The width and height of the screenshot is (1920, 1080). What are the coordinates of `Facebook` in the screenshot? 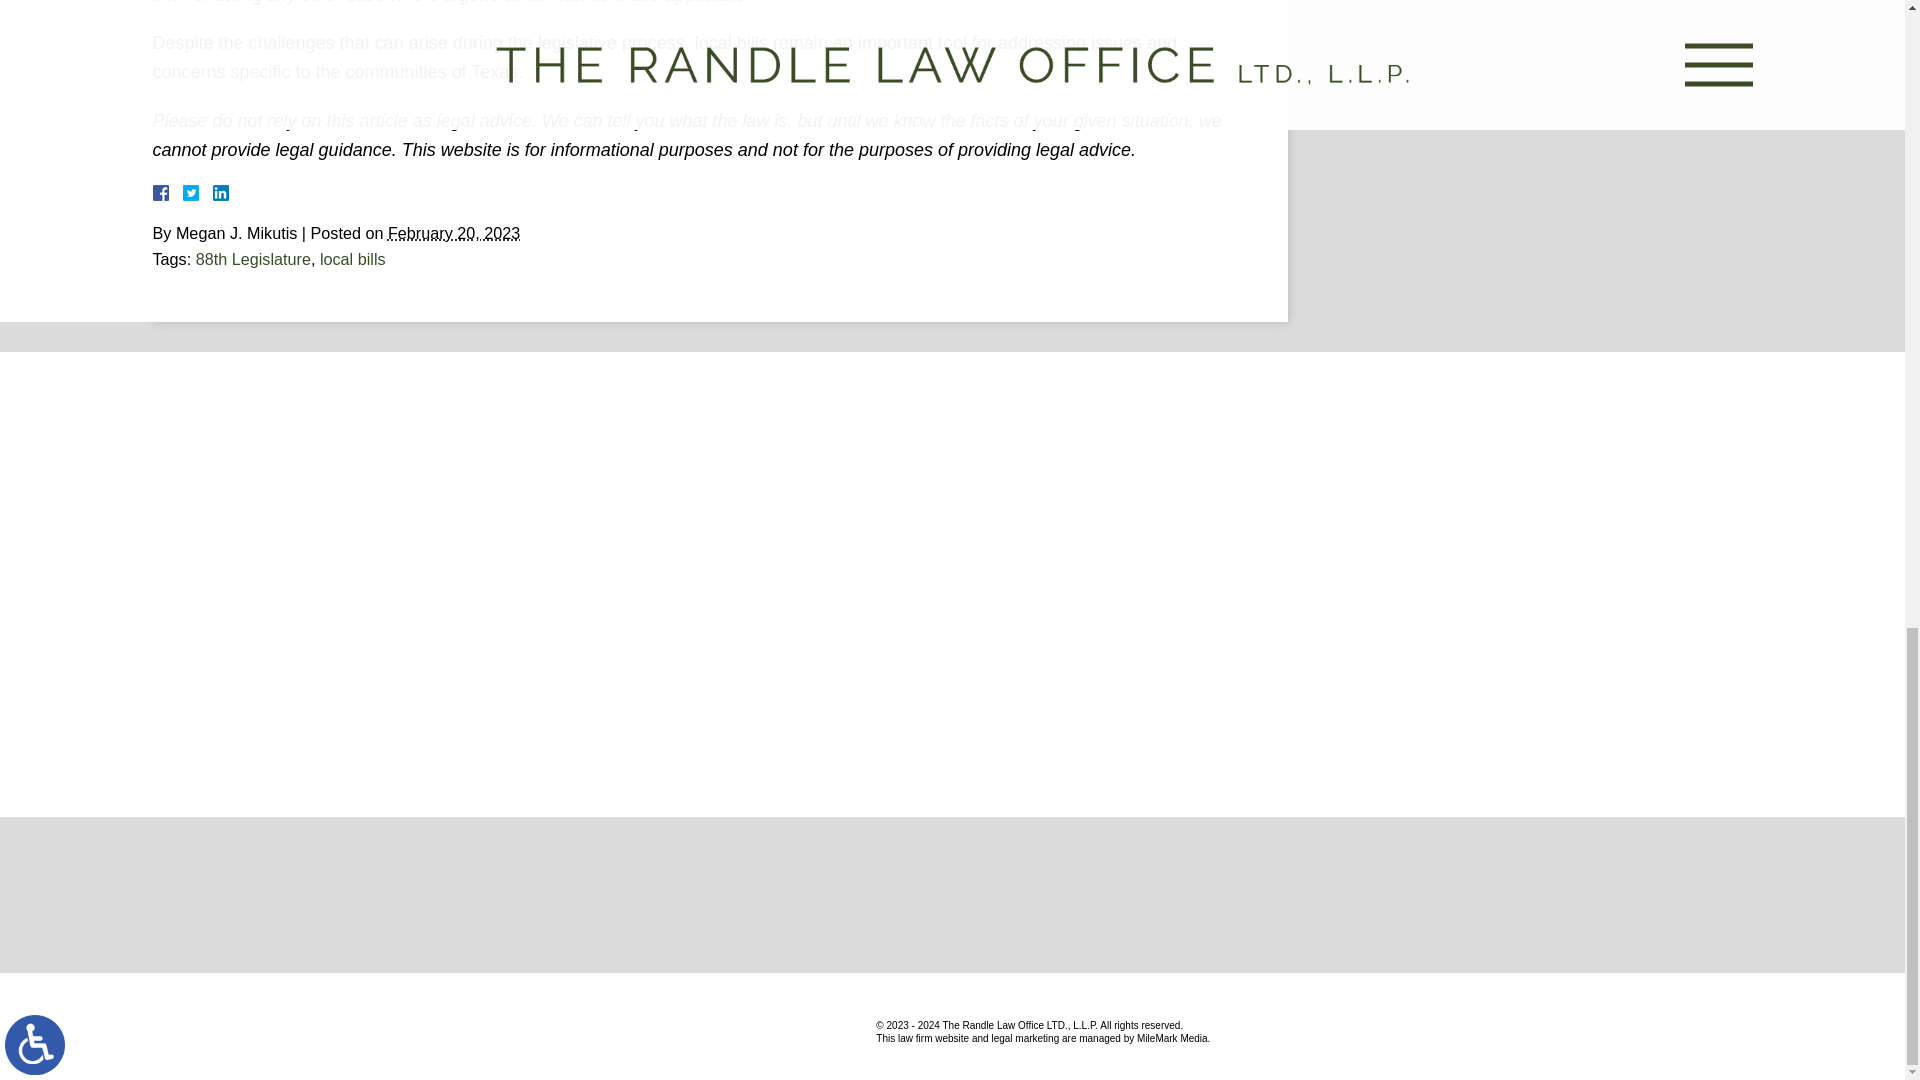 It's located at (183, 192).